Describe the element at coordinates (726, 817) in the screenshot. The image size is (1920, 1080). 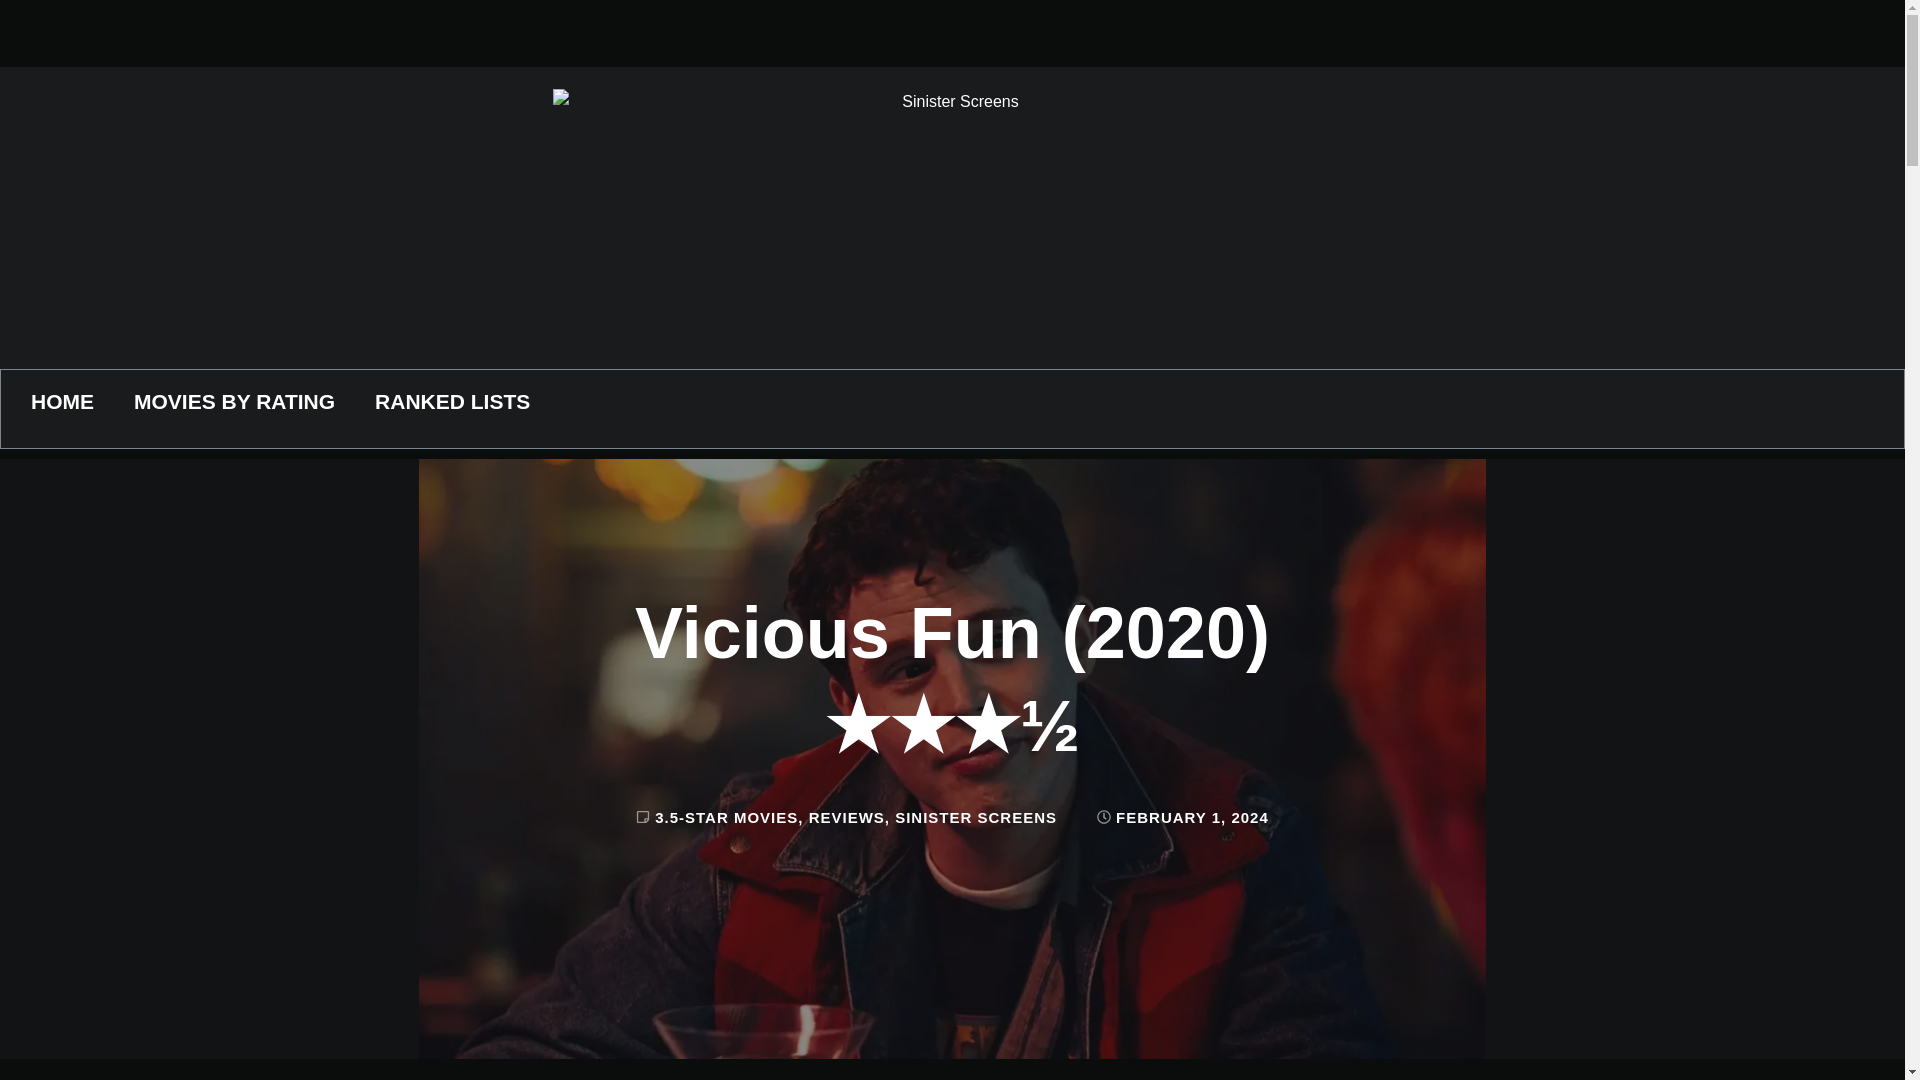
I see `3.5-STAR MOVIES` at that location.